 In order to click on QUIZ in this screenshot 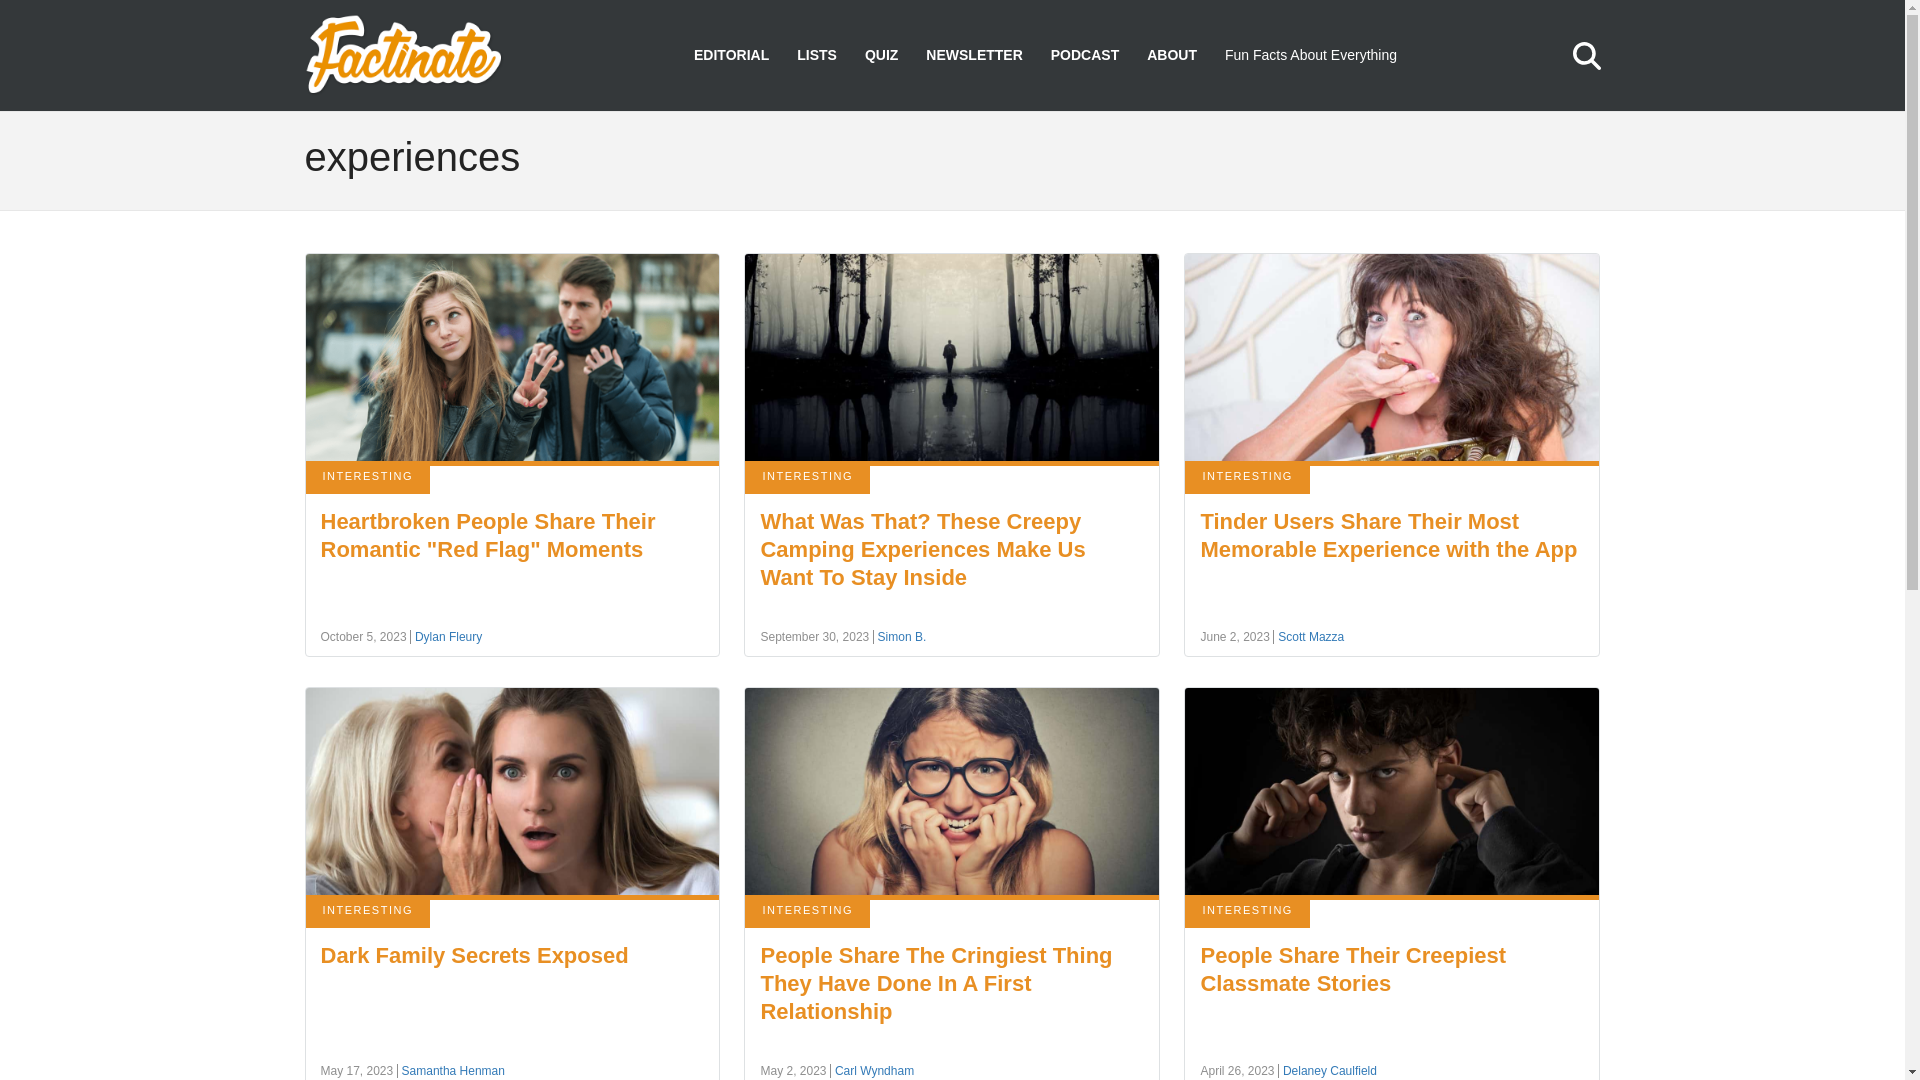, I will do `click(882, 55)`.